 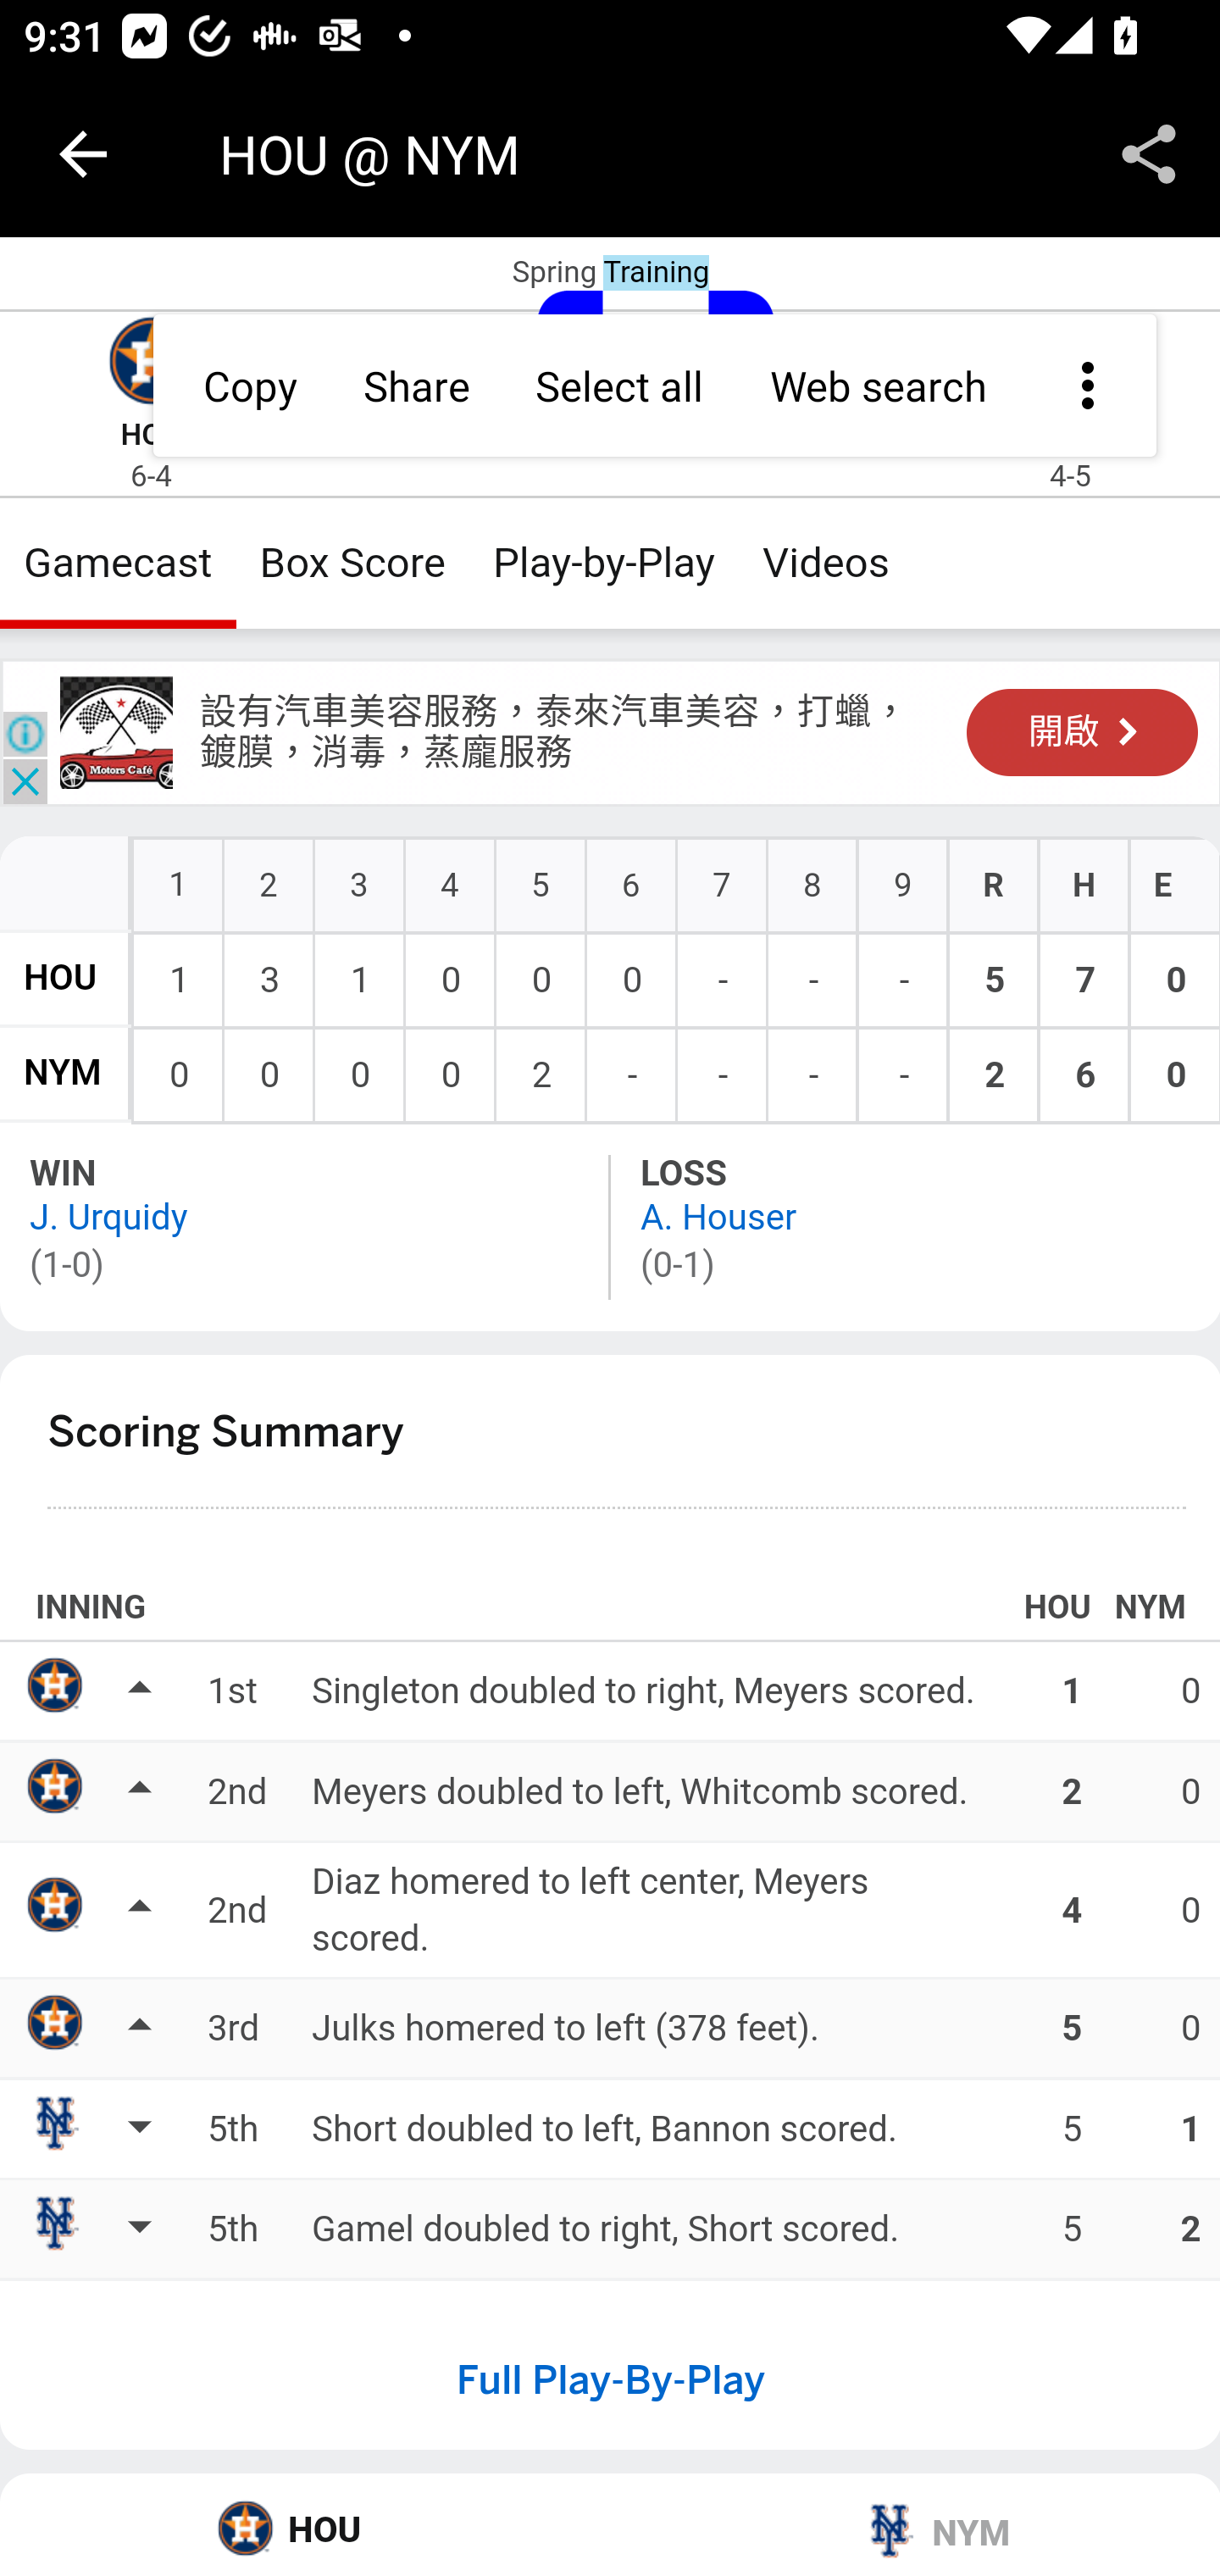 What do you see at coordinates (63, 1074) in the screenshot?
I see `NYM` at bounding box center [63, 1074].